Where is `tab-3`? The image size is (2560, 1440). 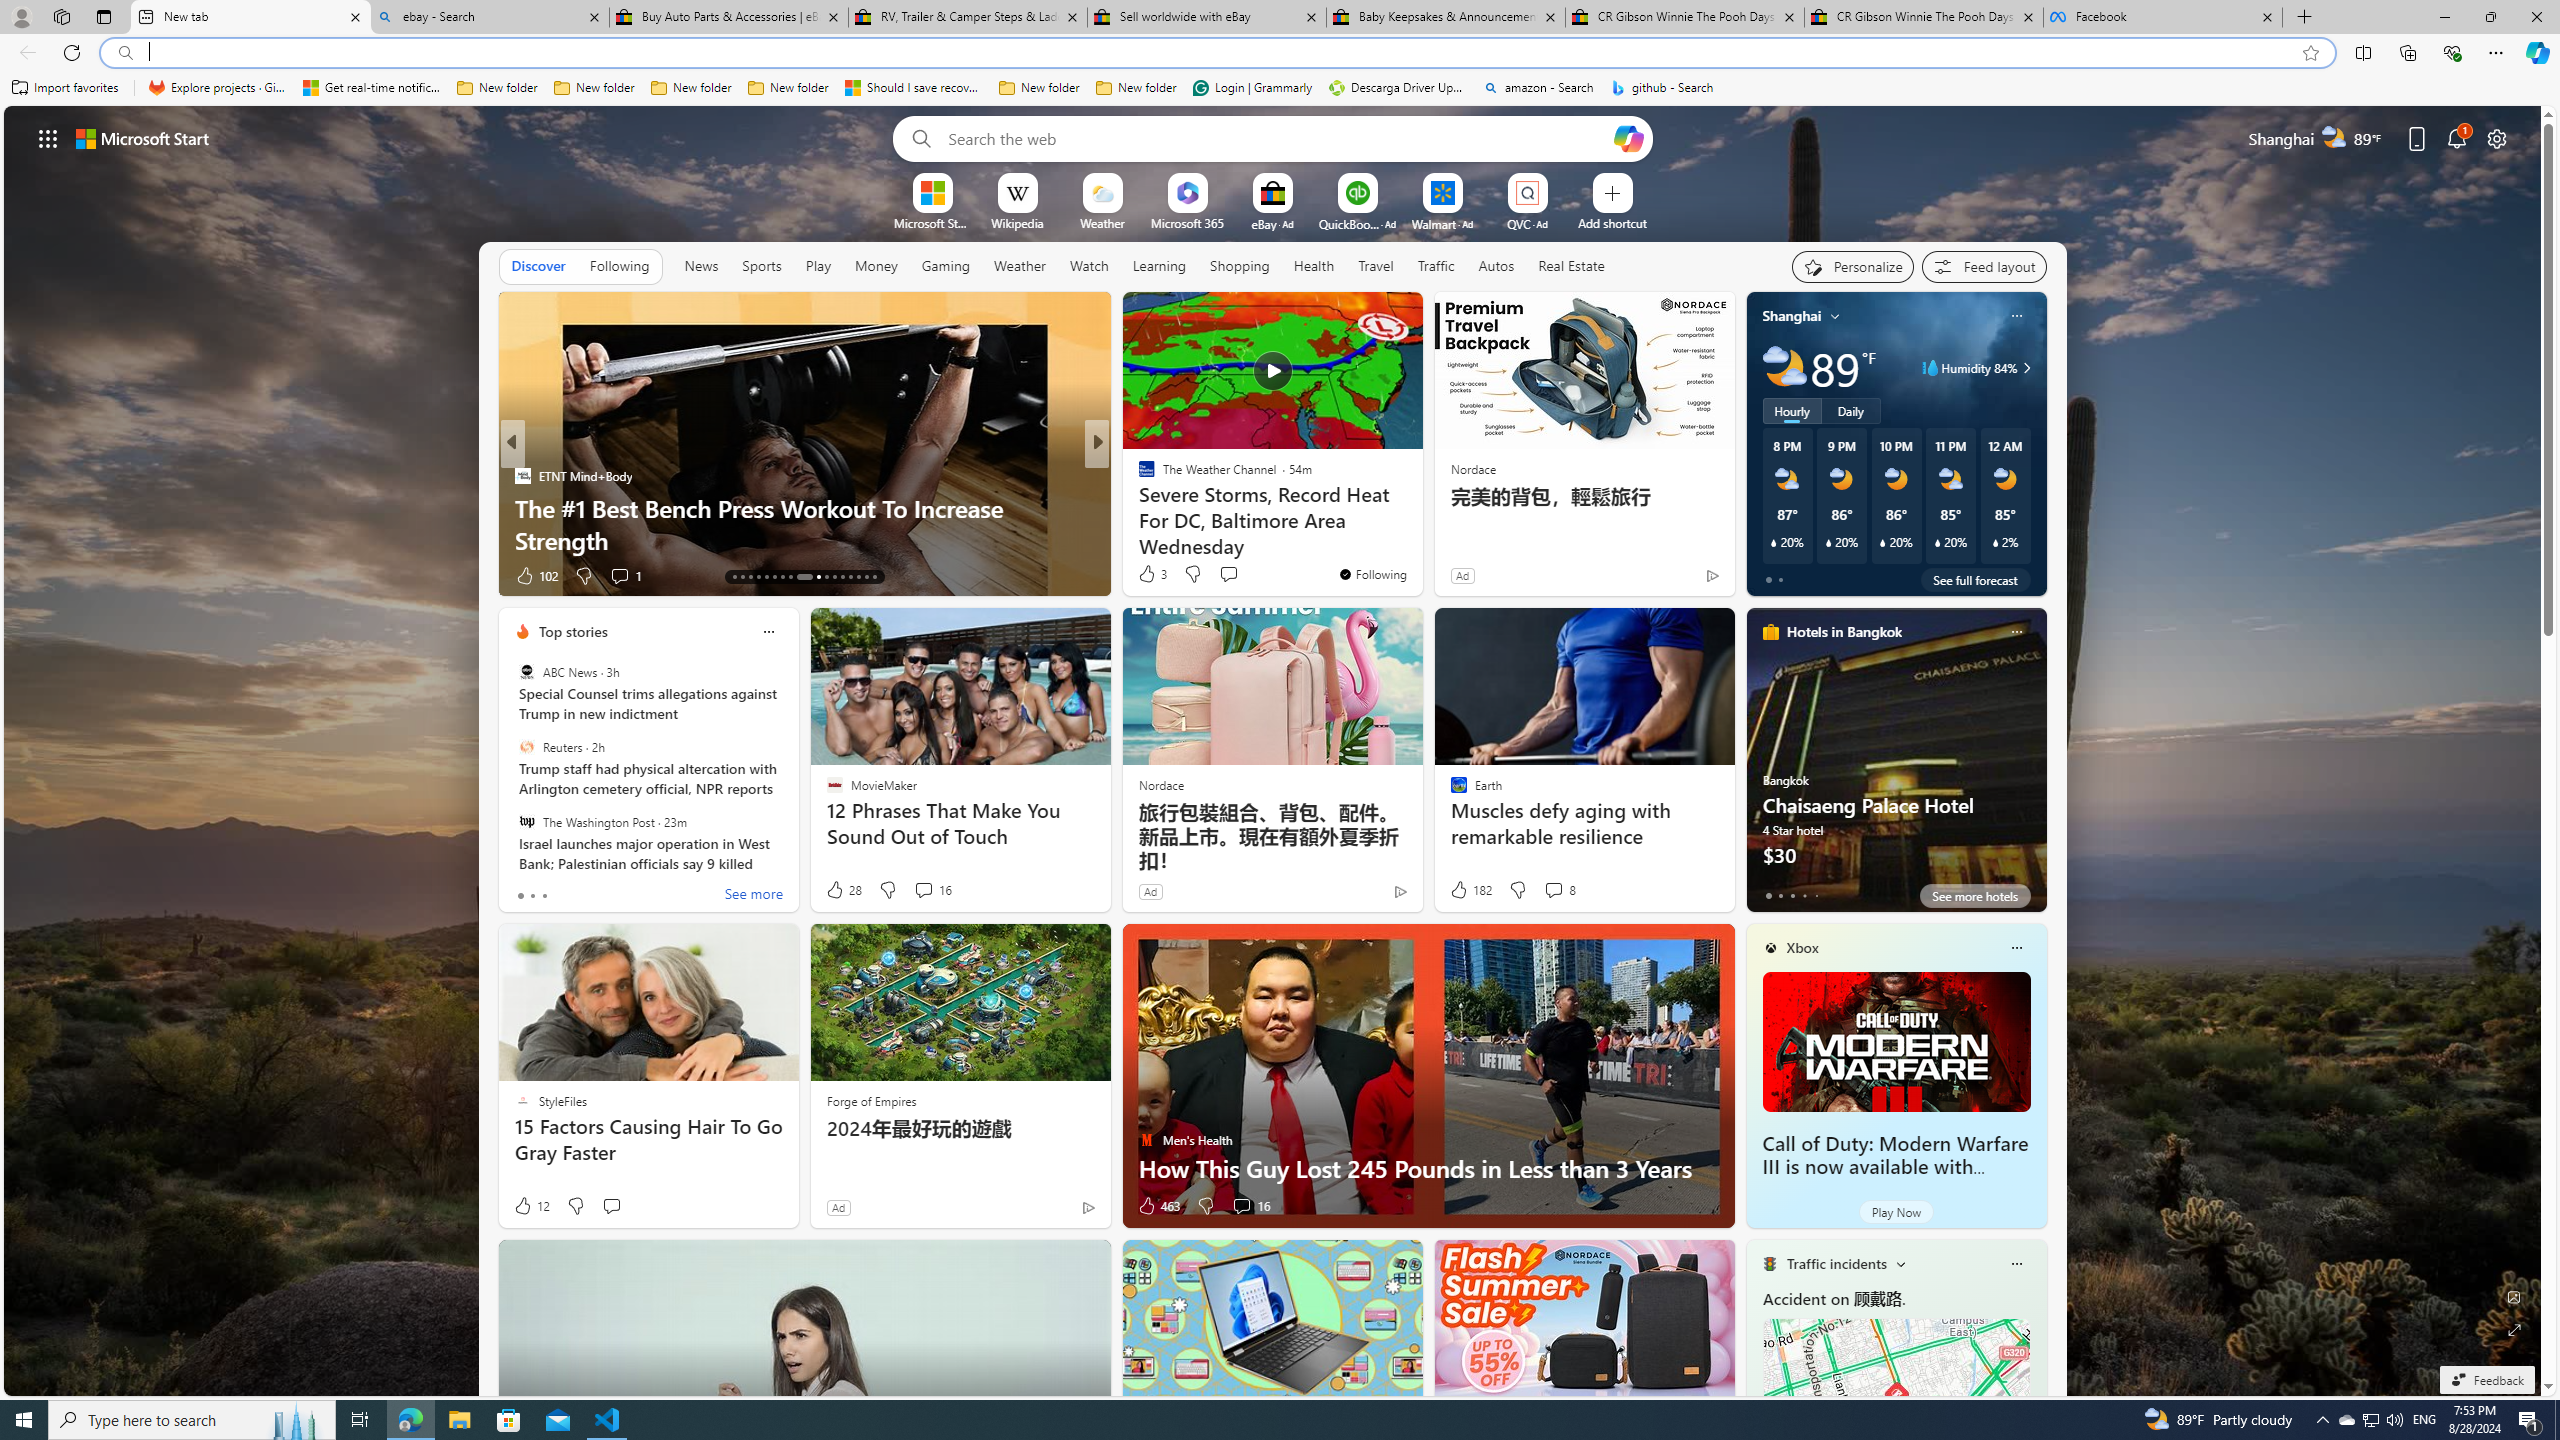 tab-3 is located at coordinates (1803, 895).